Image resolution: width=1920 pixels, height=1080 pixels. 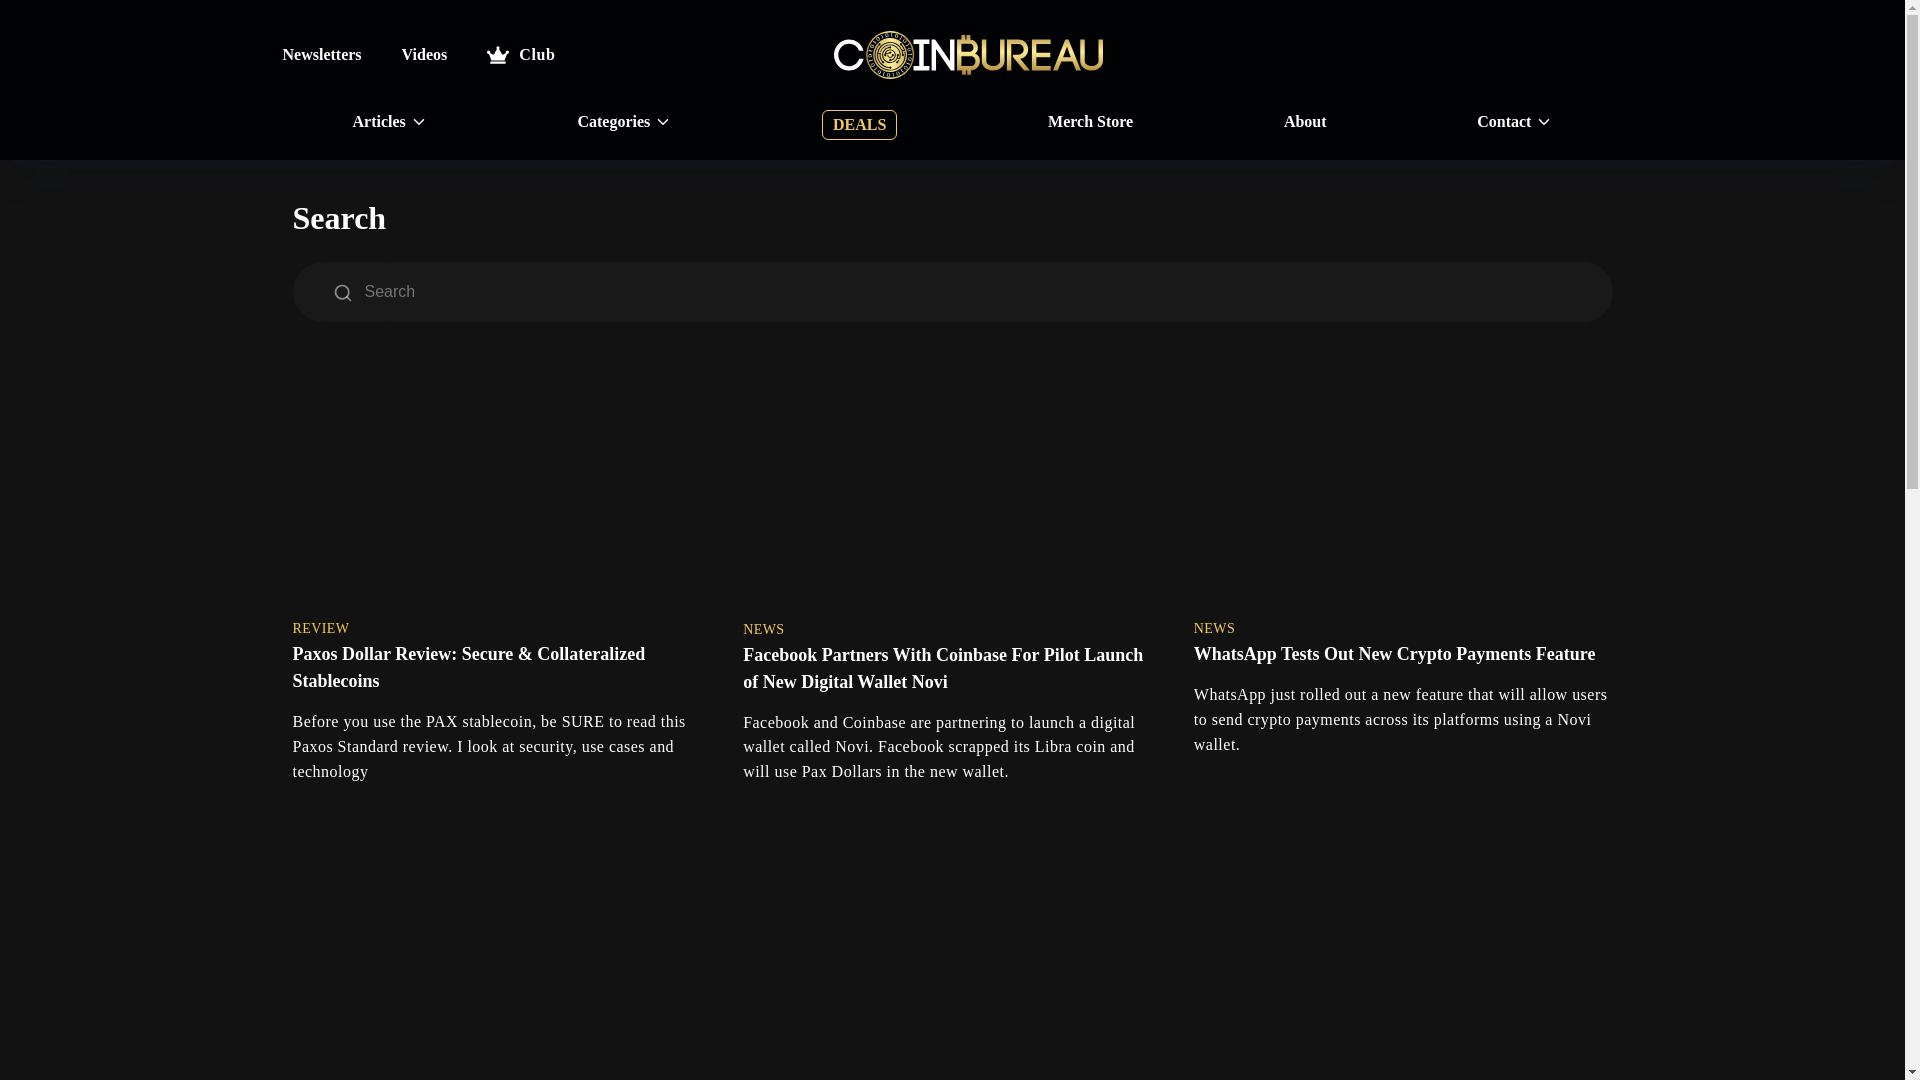 What do you see at coordinates (520, 54) in the screenshot?
I see `Club` at bounding box center [520, 54].